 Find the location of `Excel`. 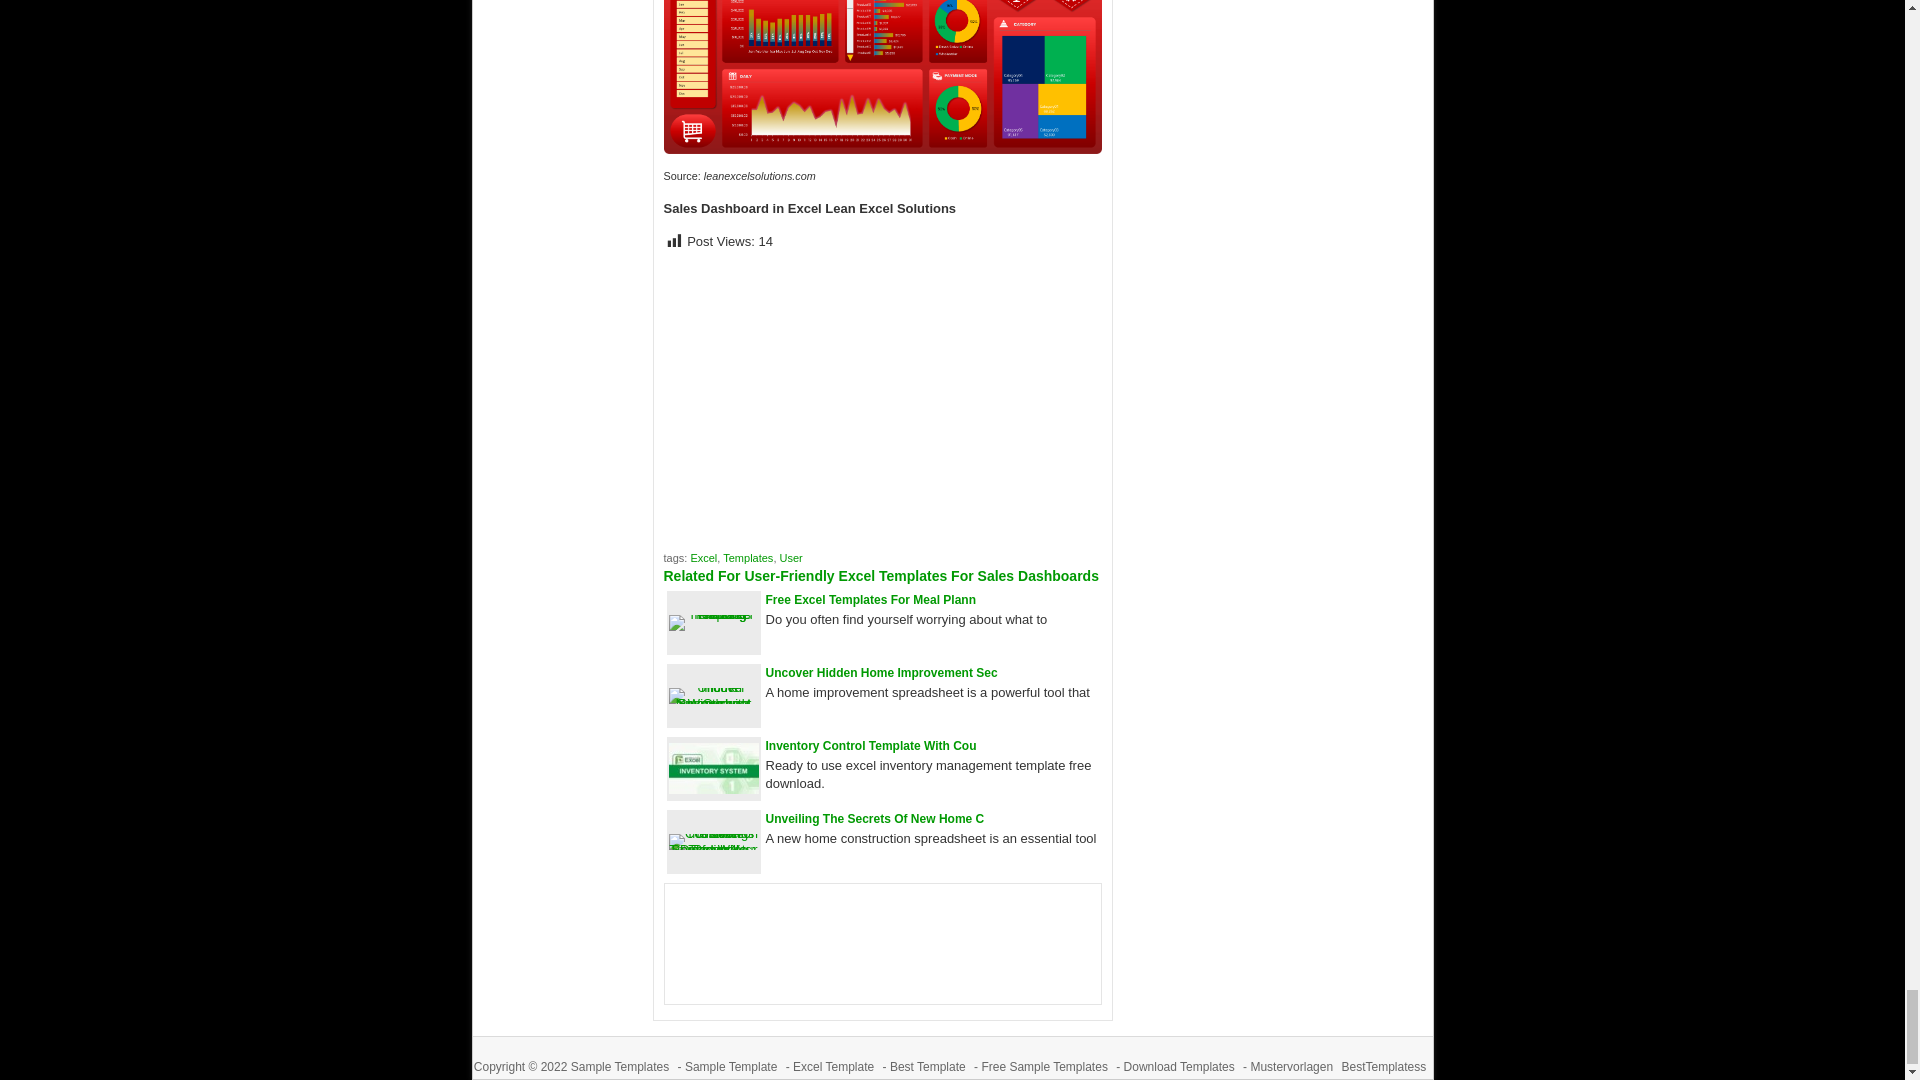

Excel is located at coordinates (702, 557).